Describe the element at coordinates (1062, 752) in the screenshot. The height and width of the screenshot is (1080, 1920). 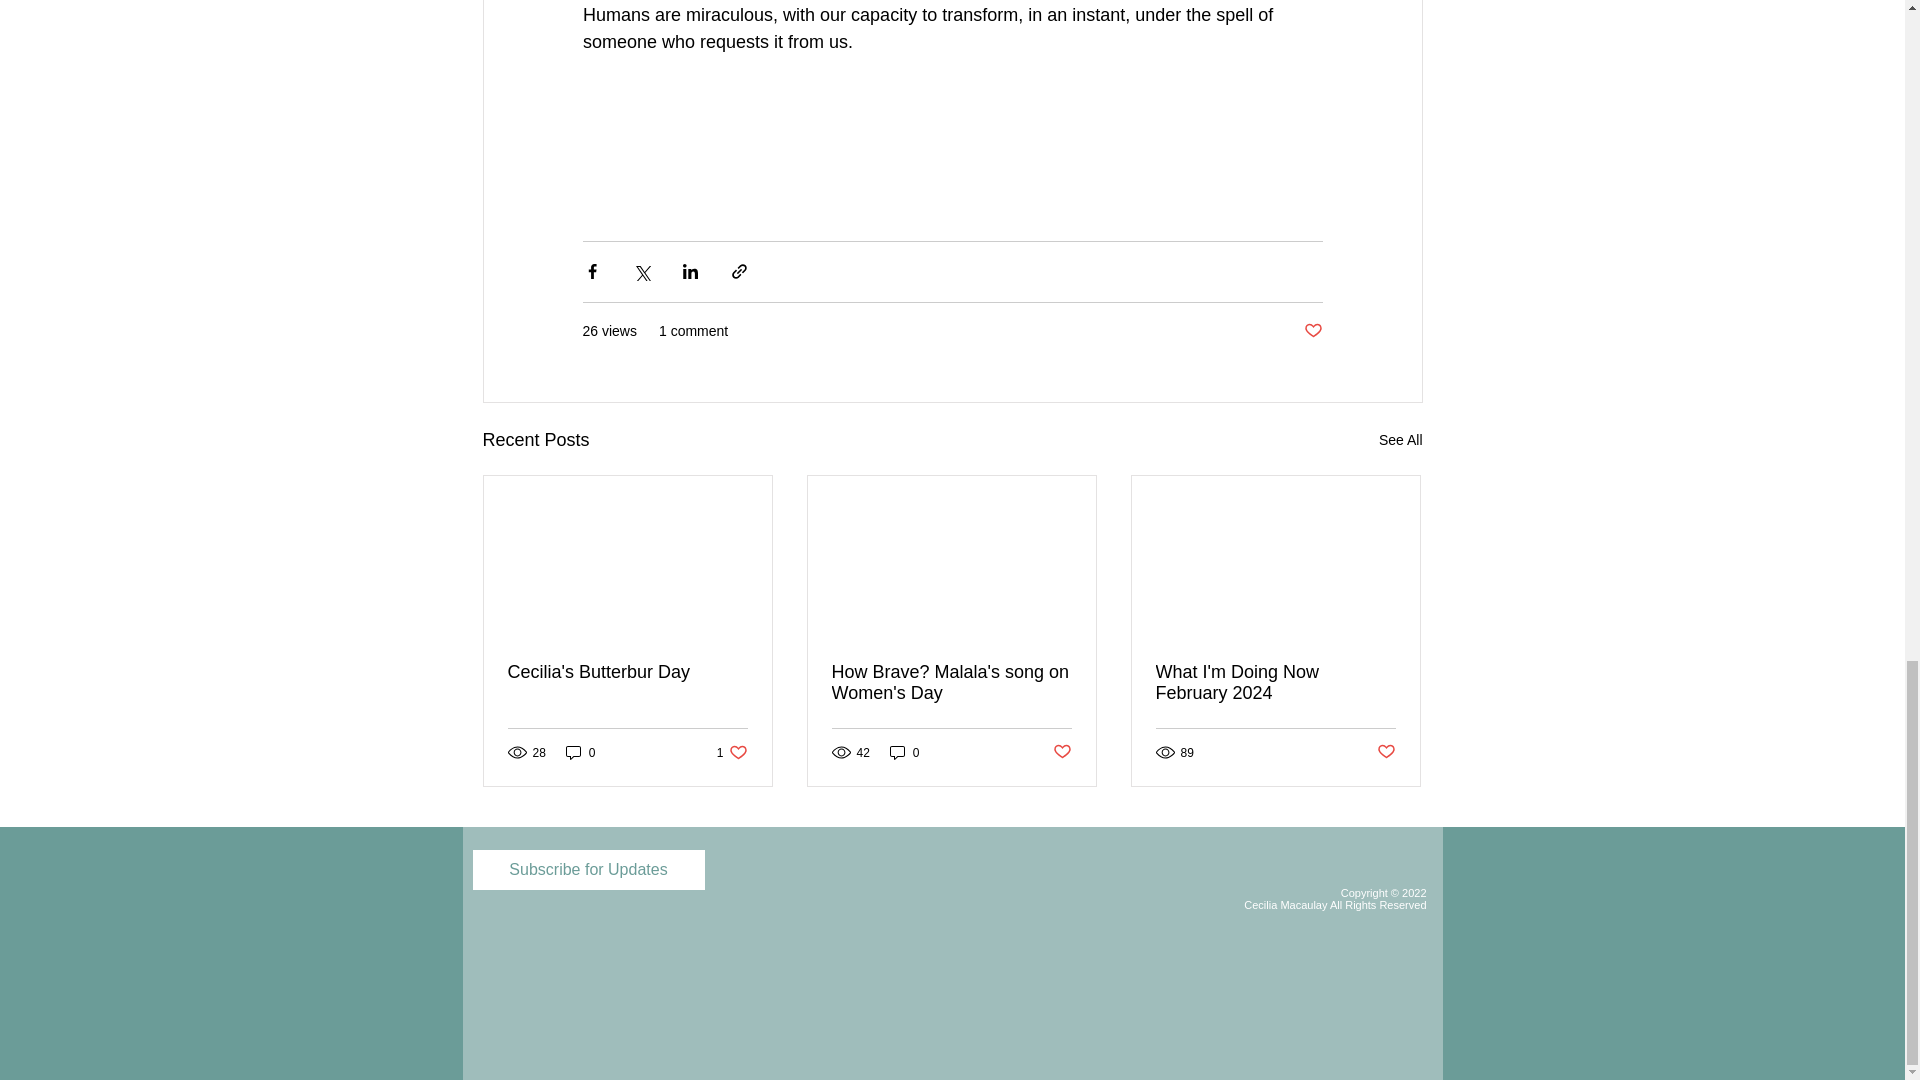
I see `See All` at that location.